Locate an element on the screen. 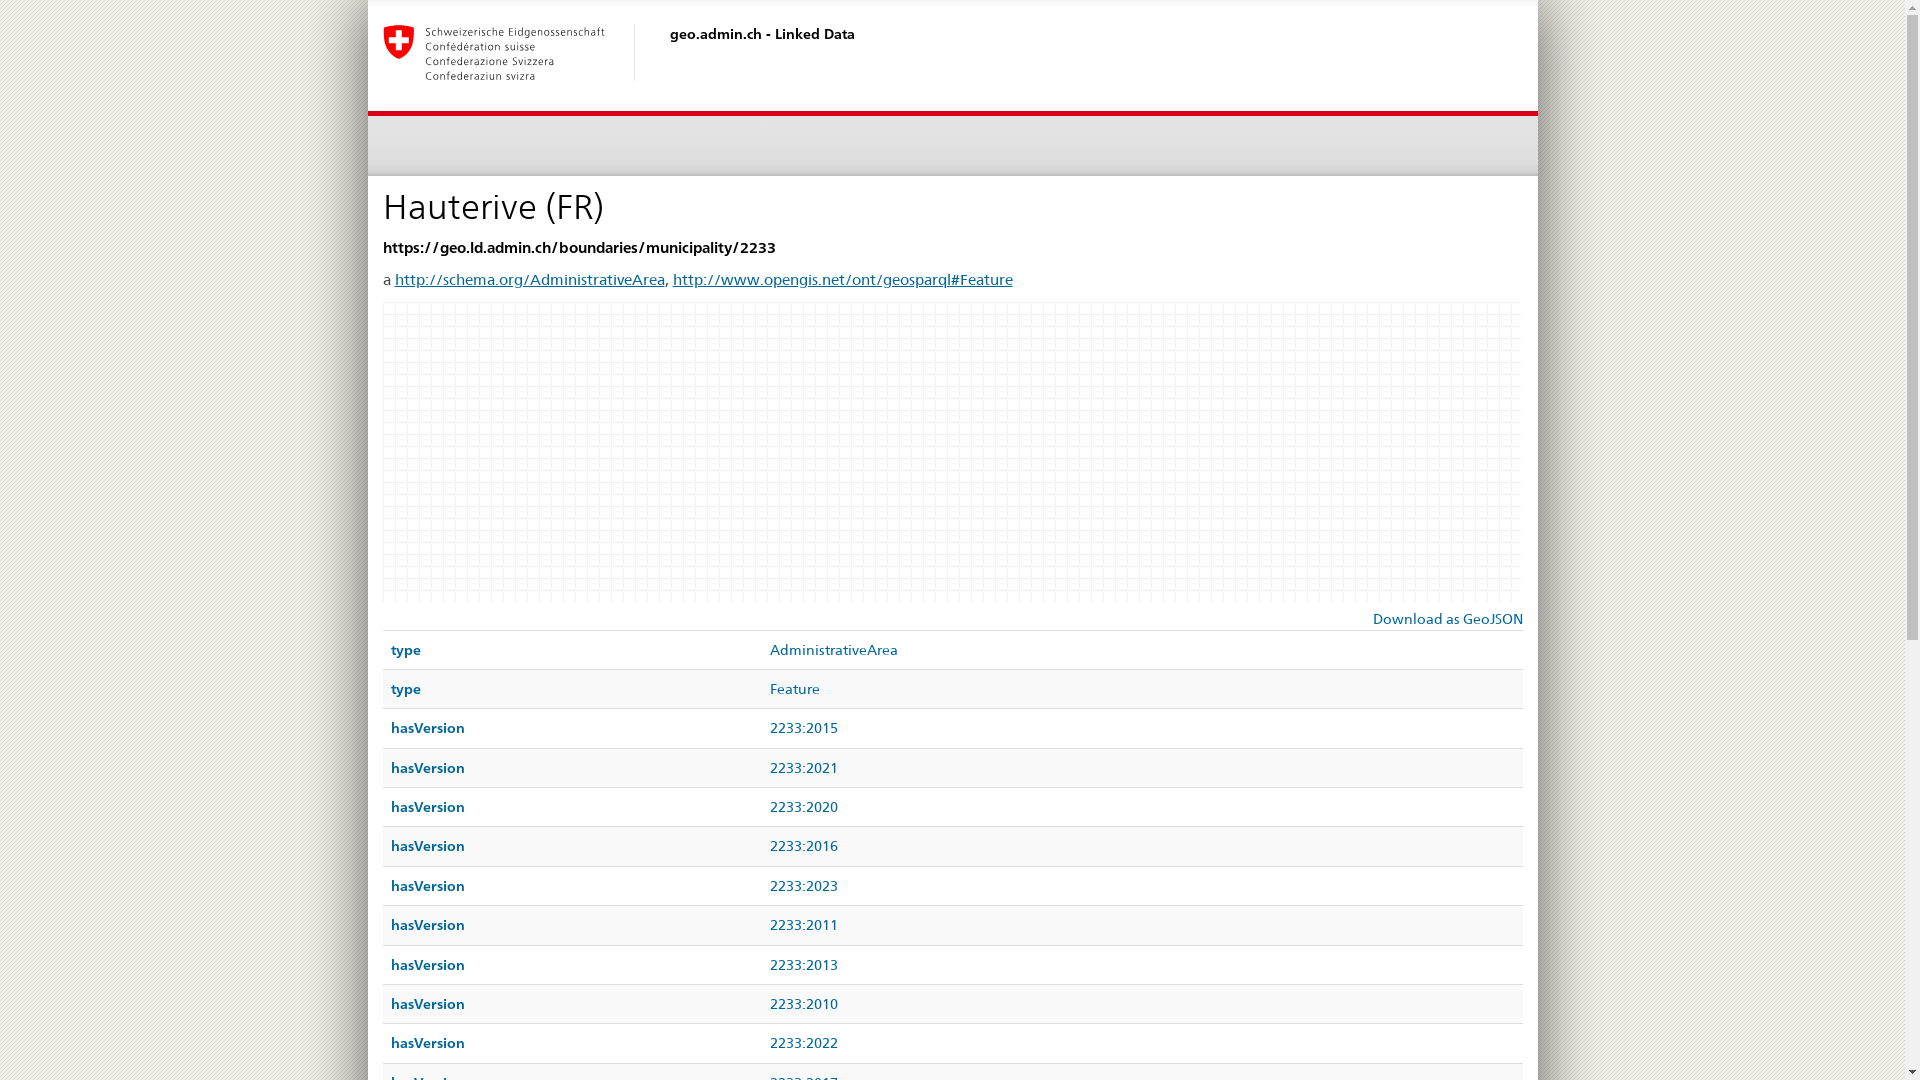  type is located at coordinates (405, 650).